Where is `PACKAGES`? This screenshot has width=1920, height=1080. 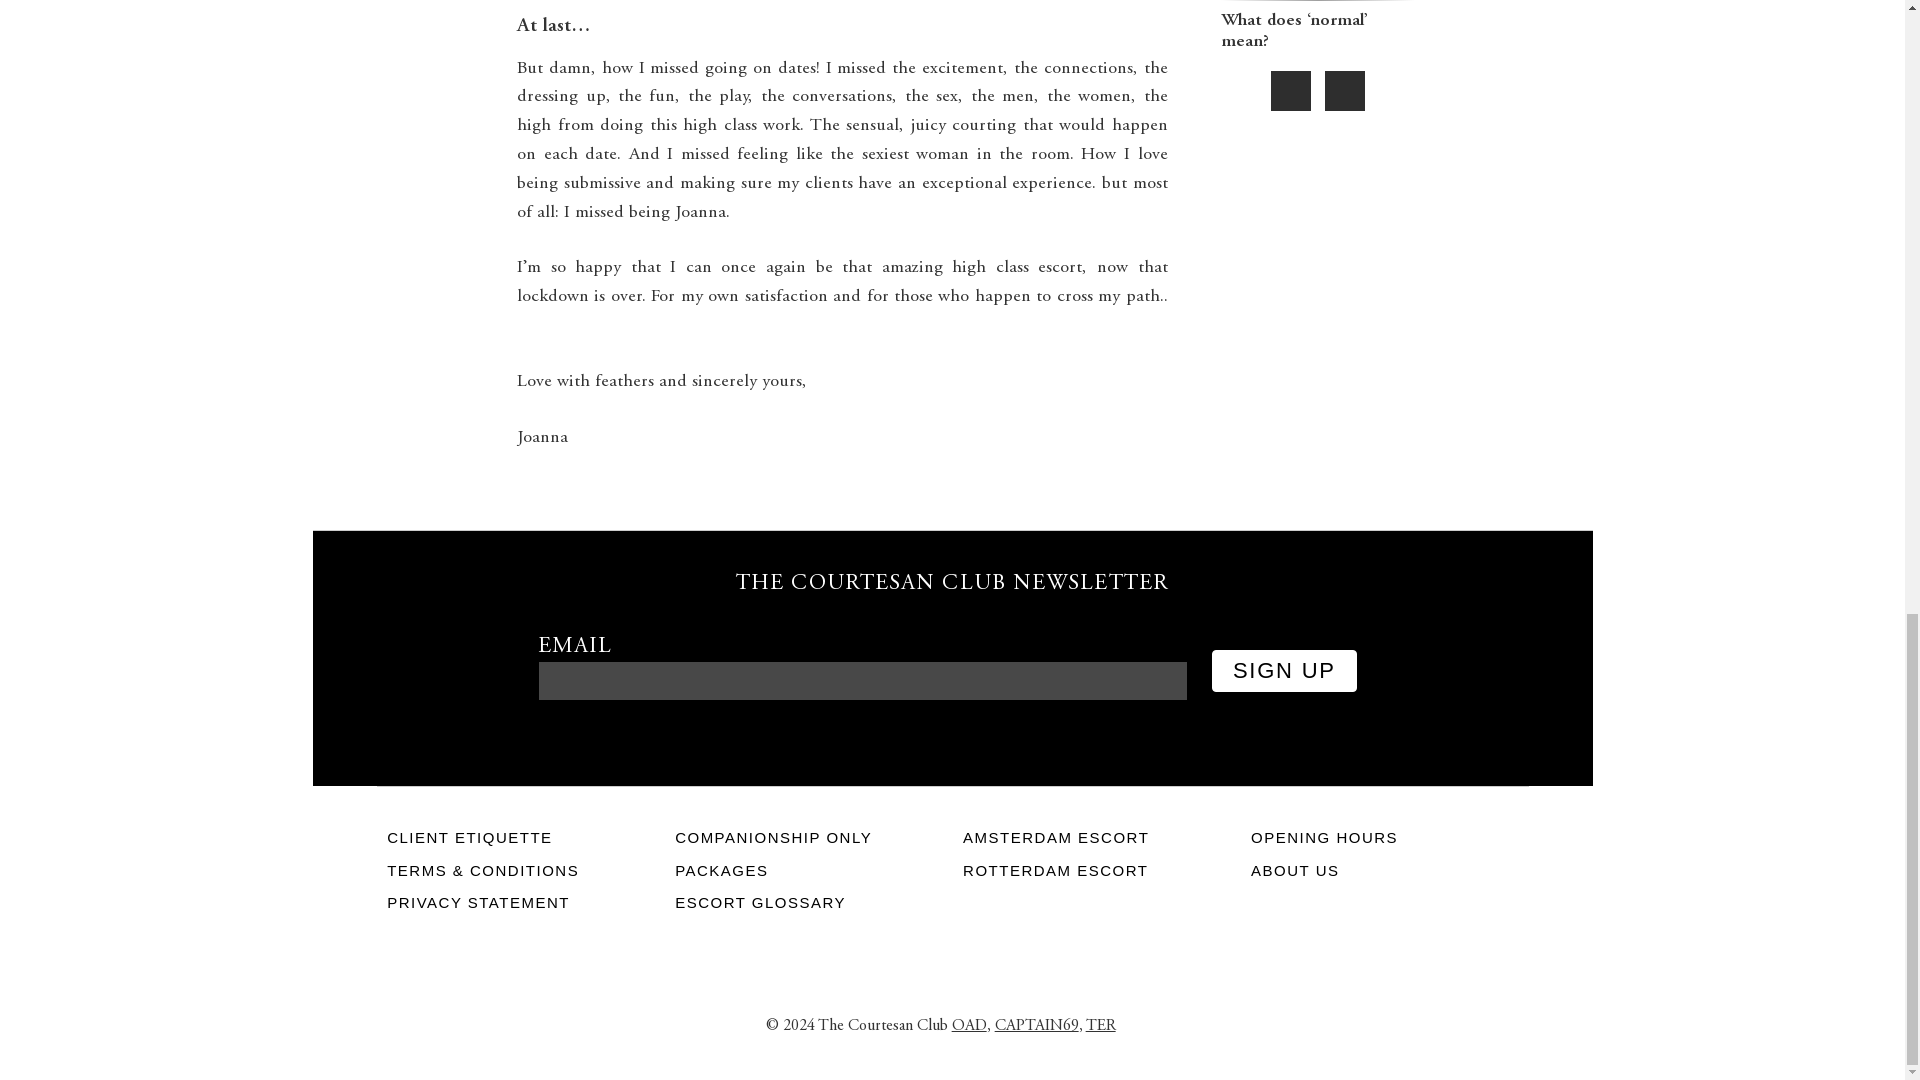 PACKAGES is located at coordinates (808, 871).